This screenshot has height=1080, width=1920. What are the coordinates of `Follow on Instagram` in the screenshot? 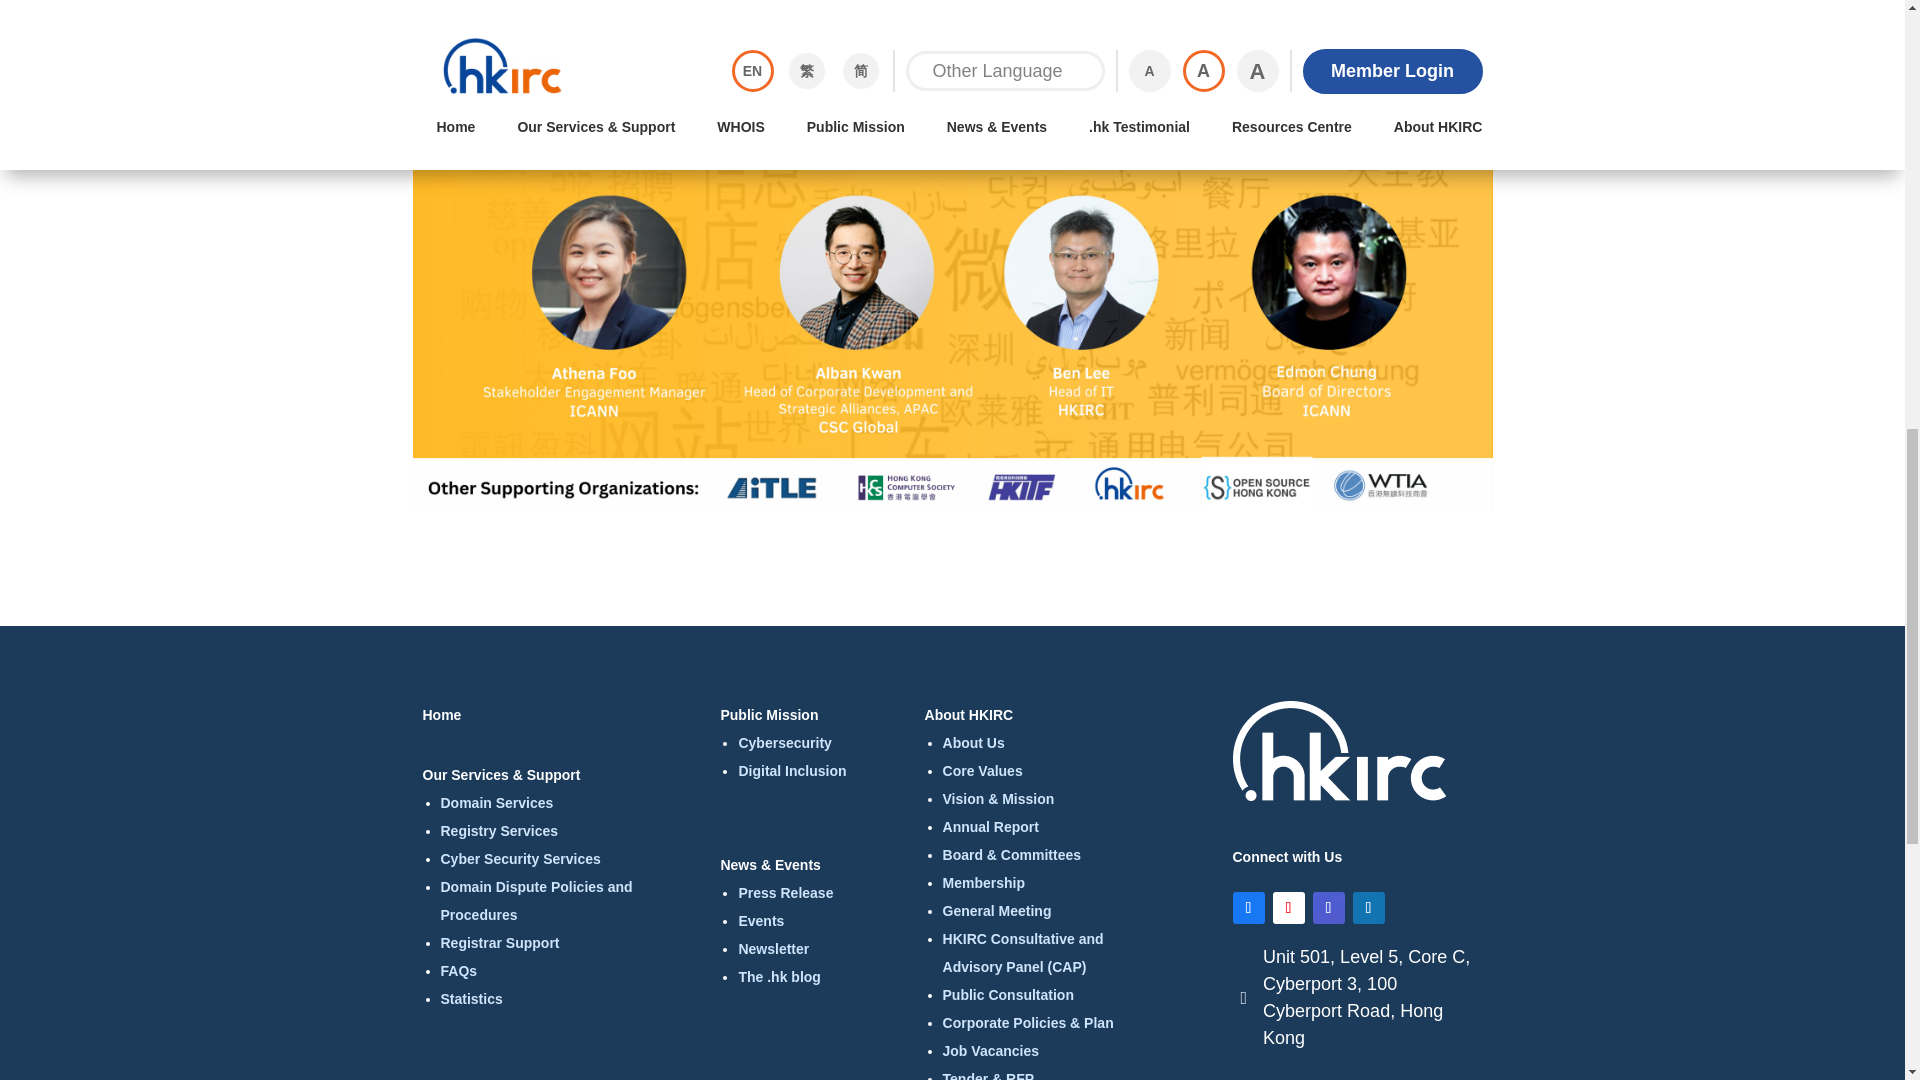 It's located at (1328, 908).